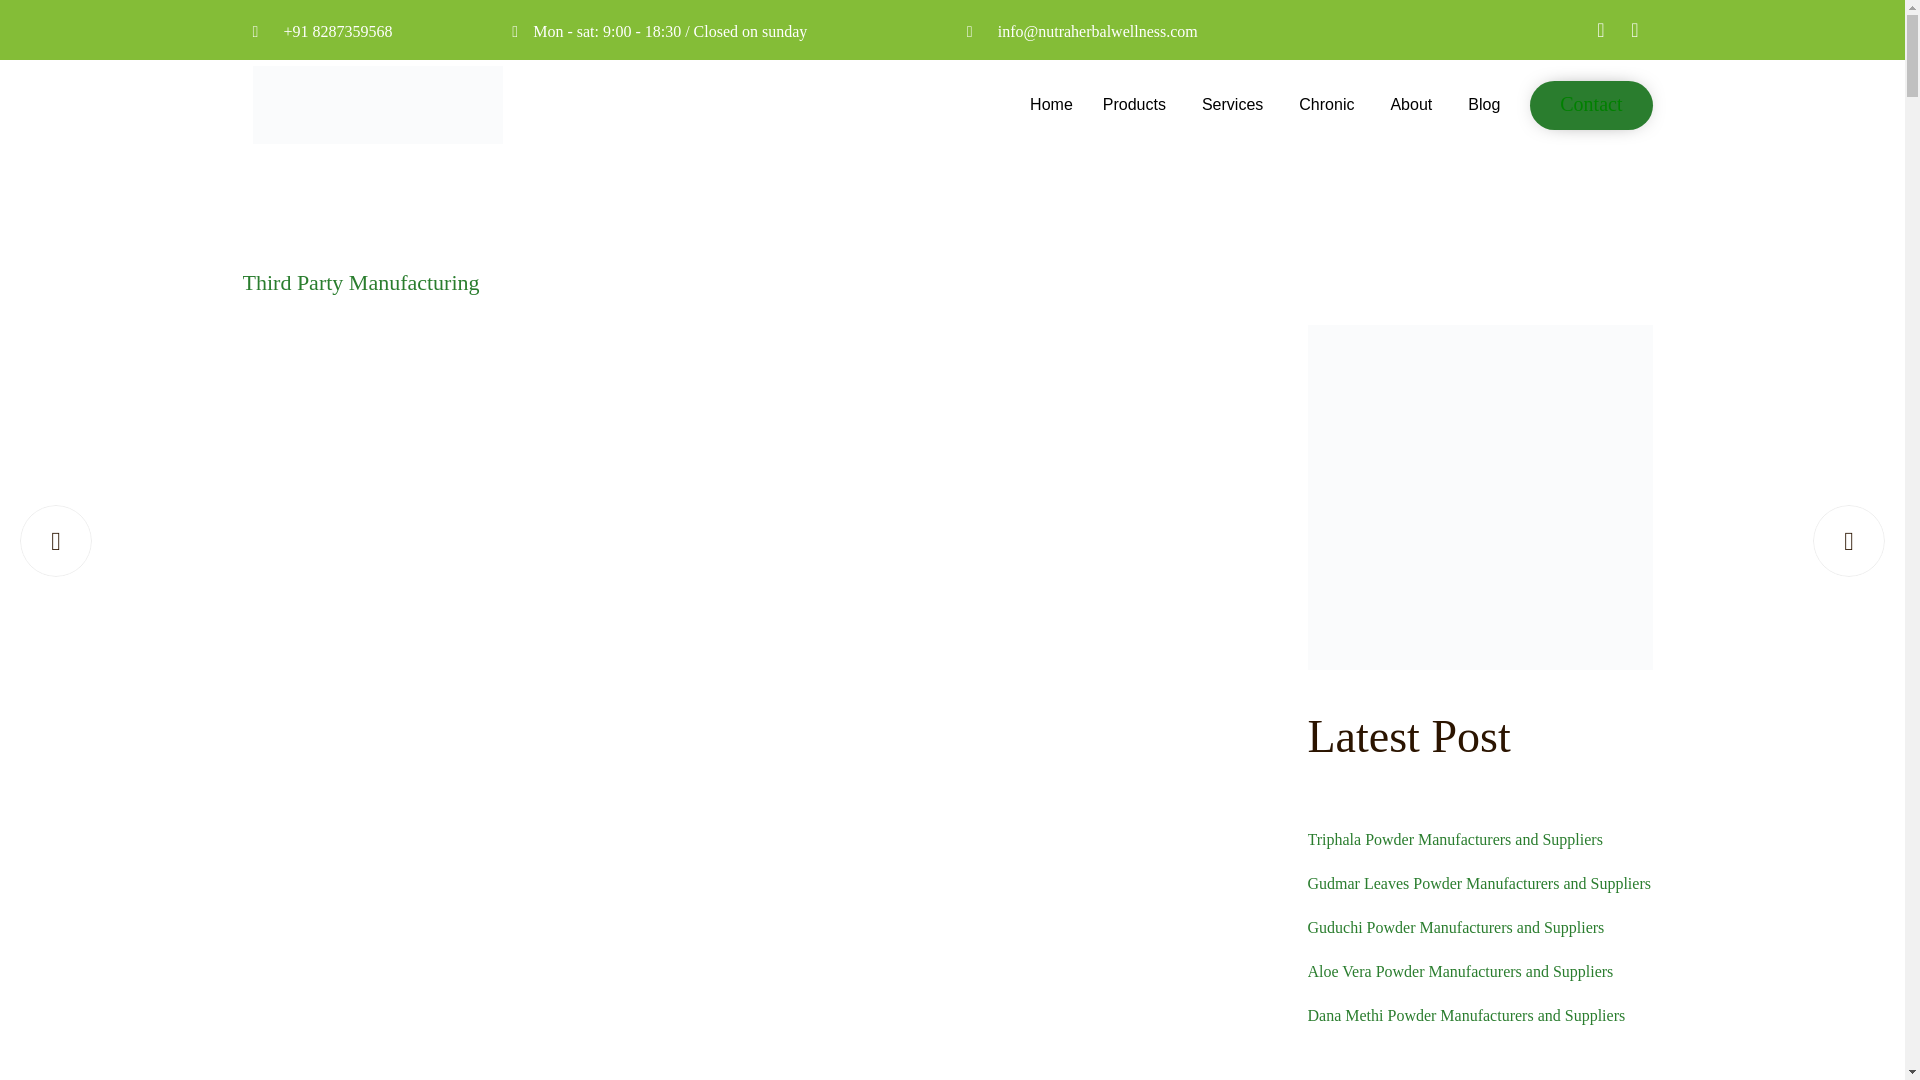 The height and width of the screenshot is (1080, 1920). What do you see at coordinates (1235, 104) in the screenshot?
I see `Services` at bounding box center [1235, 104].